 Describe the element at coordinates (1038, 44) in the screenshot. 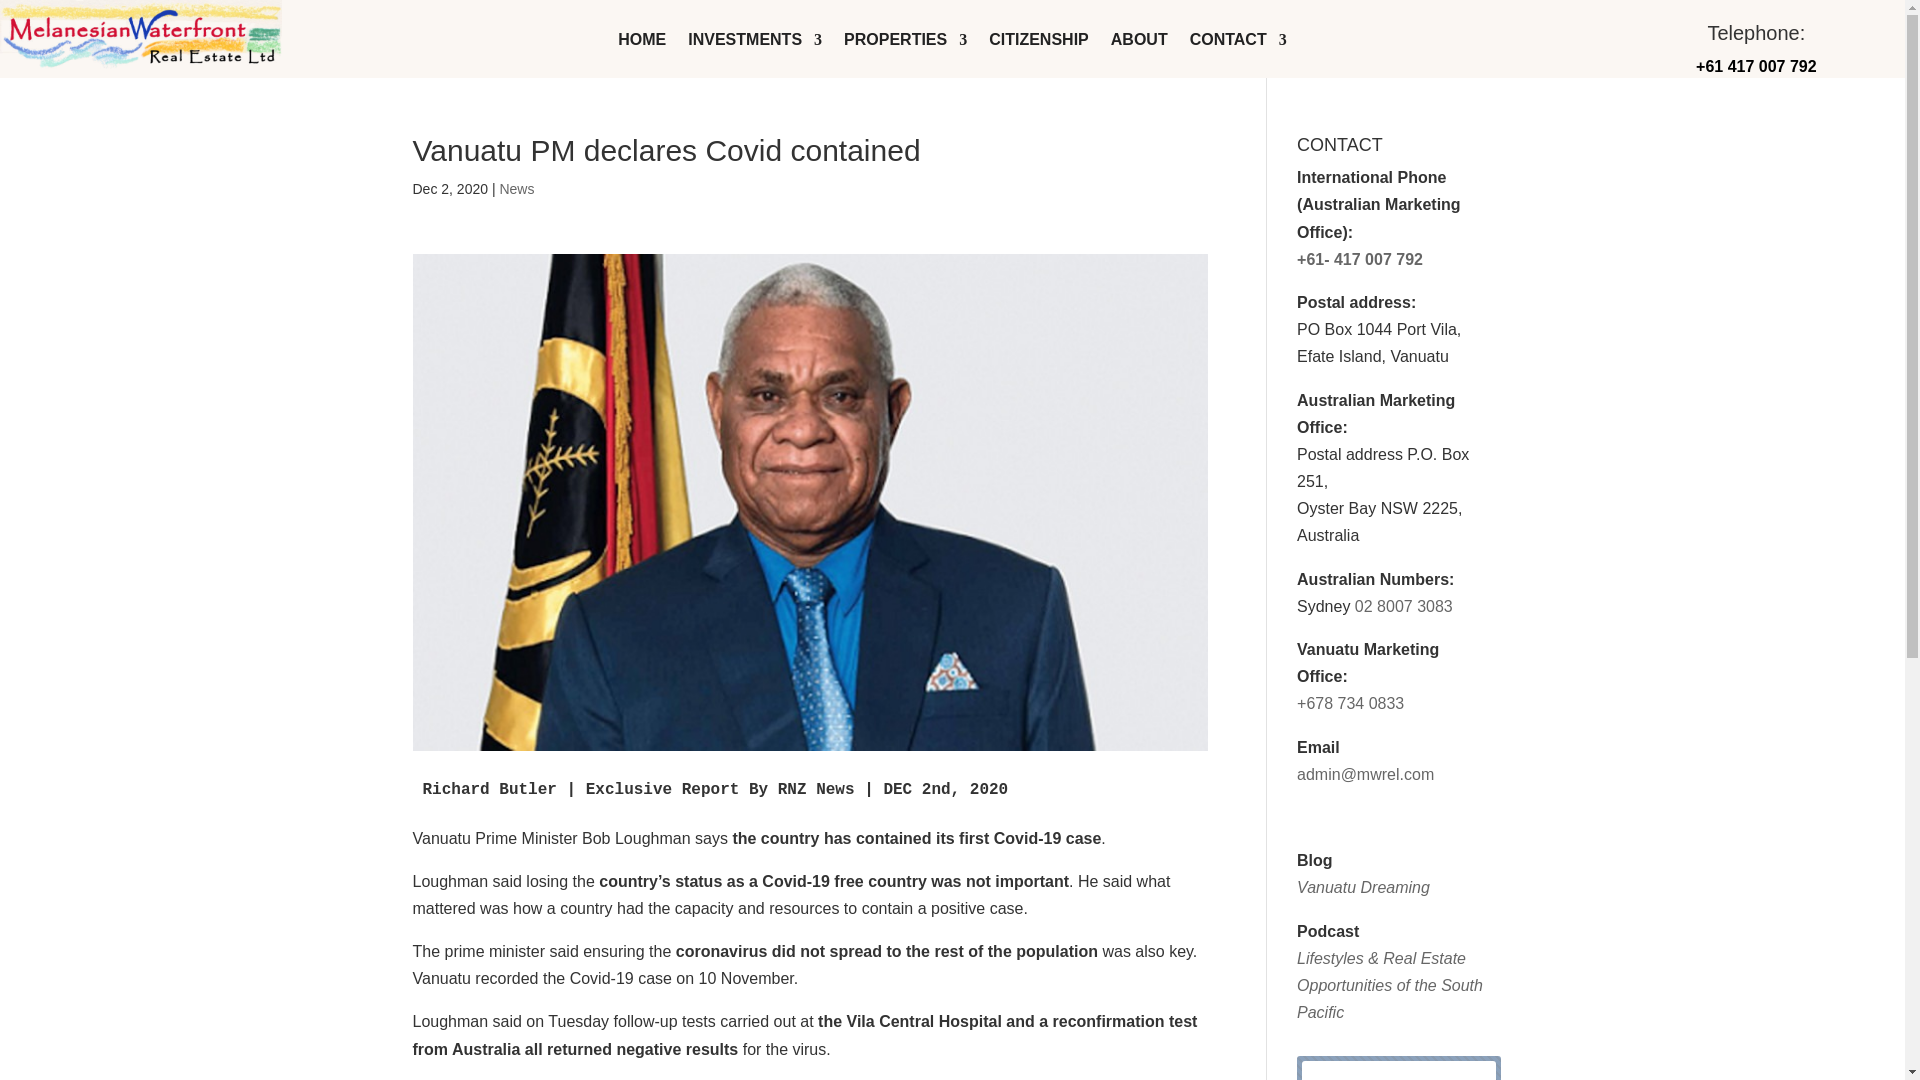

I see `CITIZENSHIP` at that location.